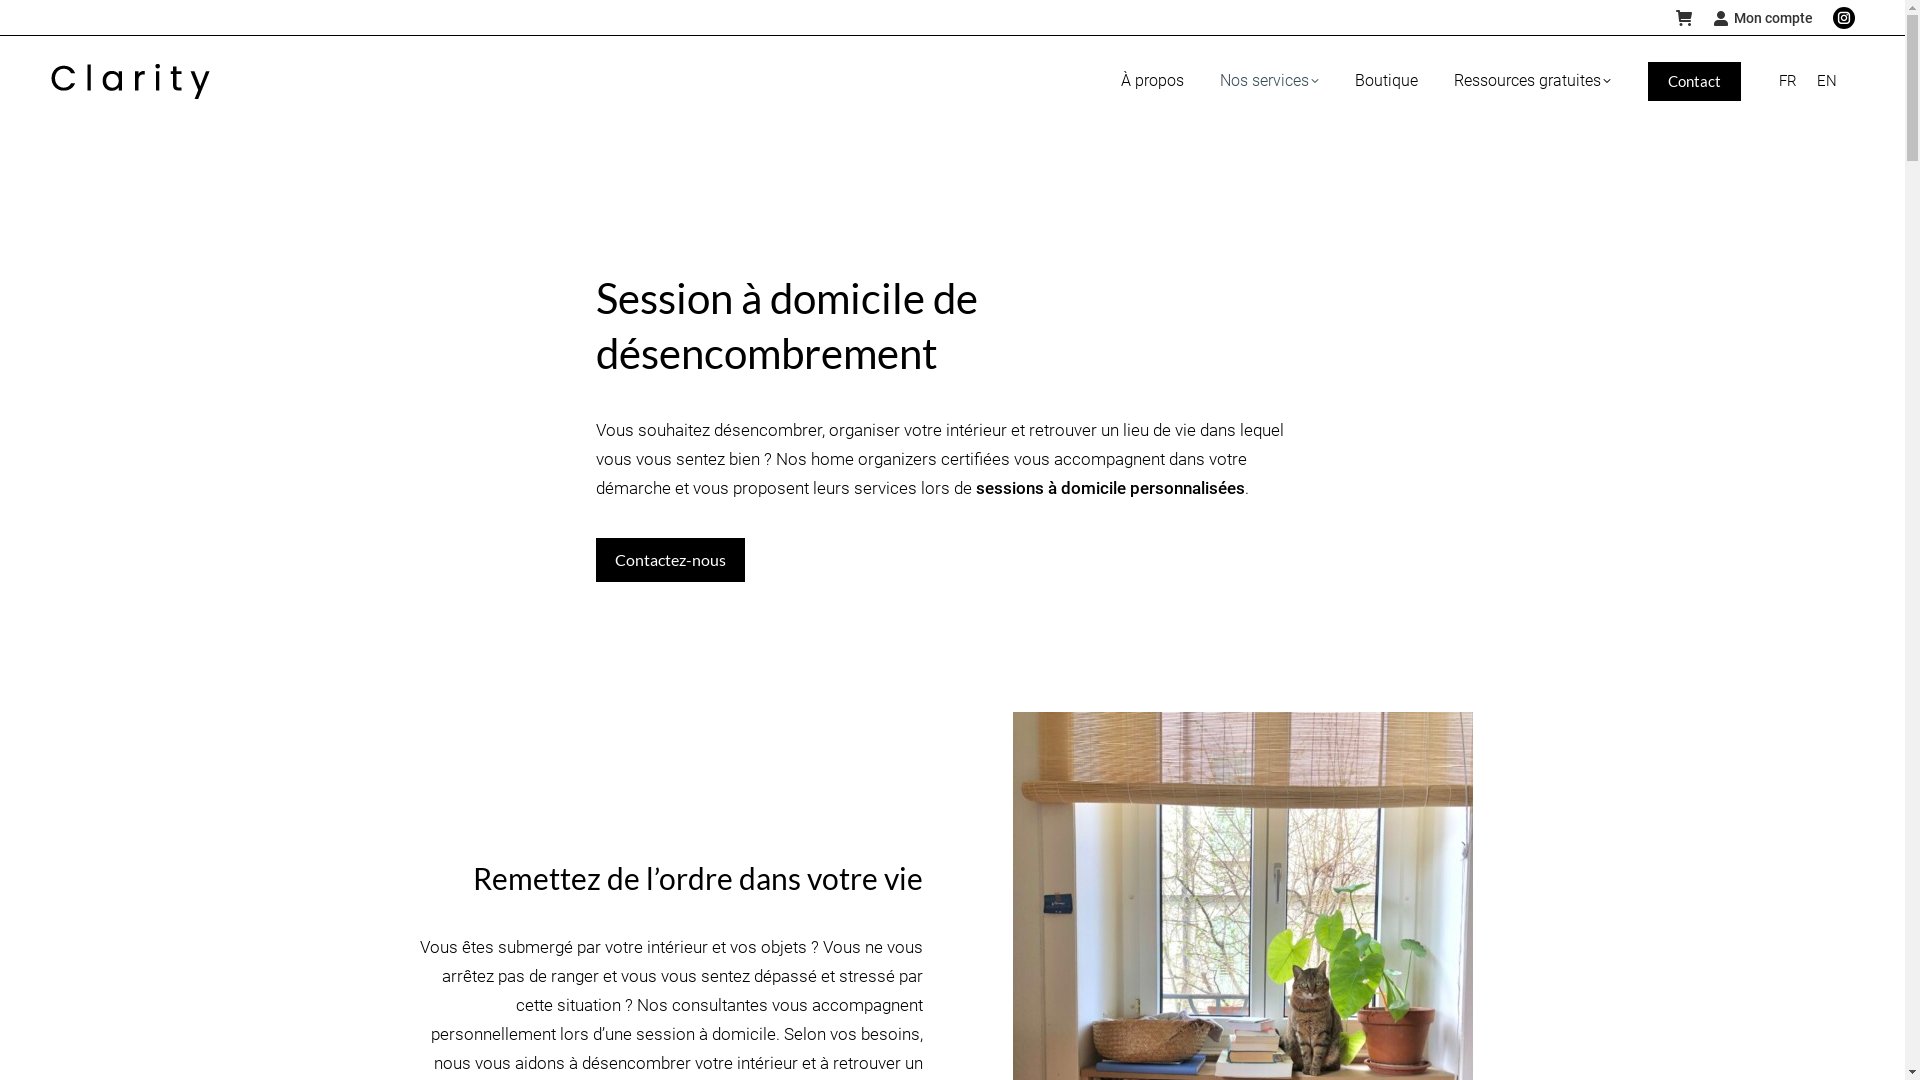  What do you see at coordinates (670, 560) in the screenshot?
I see `Contactez-nous` at bounding box center [670, 560].